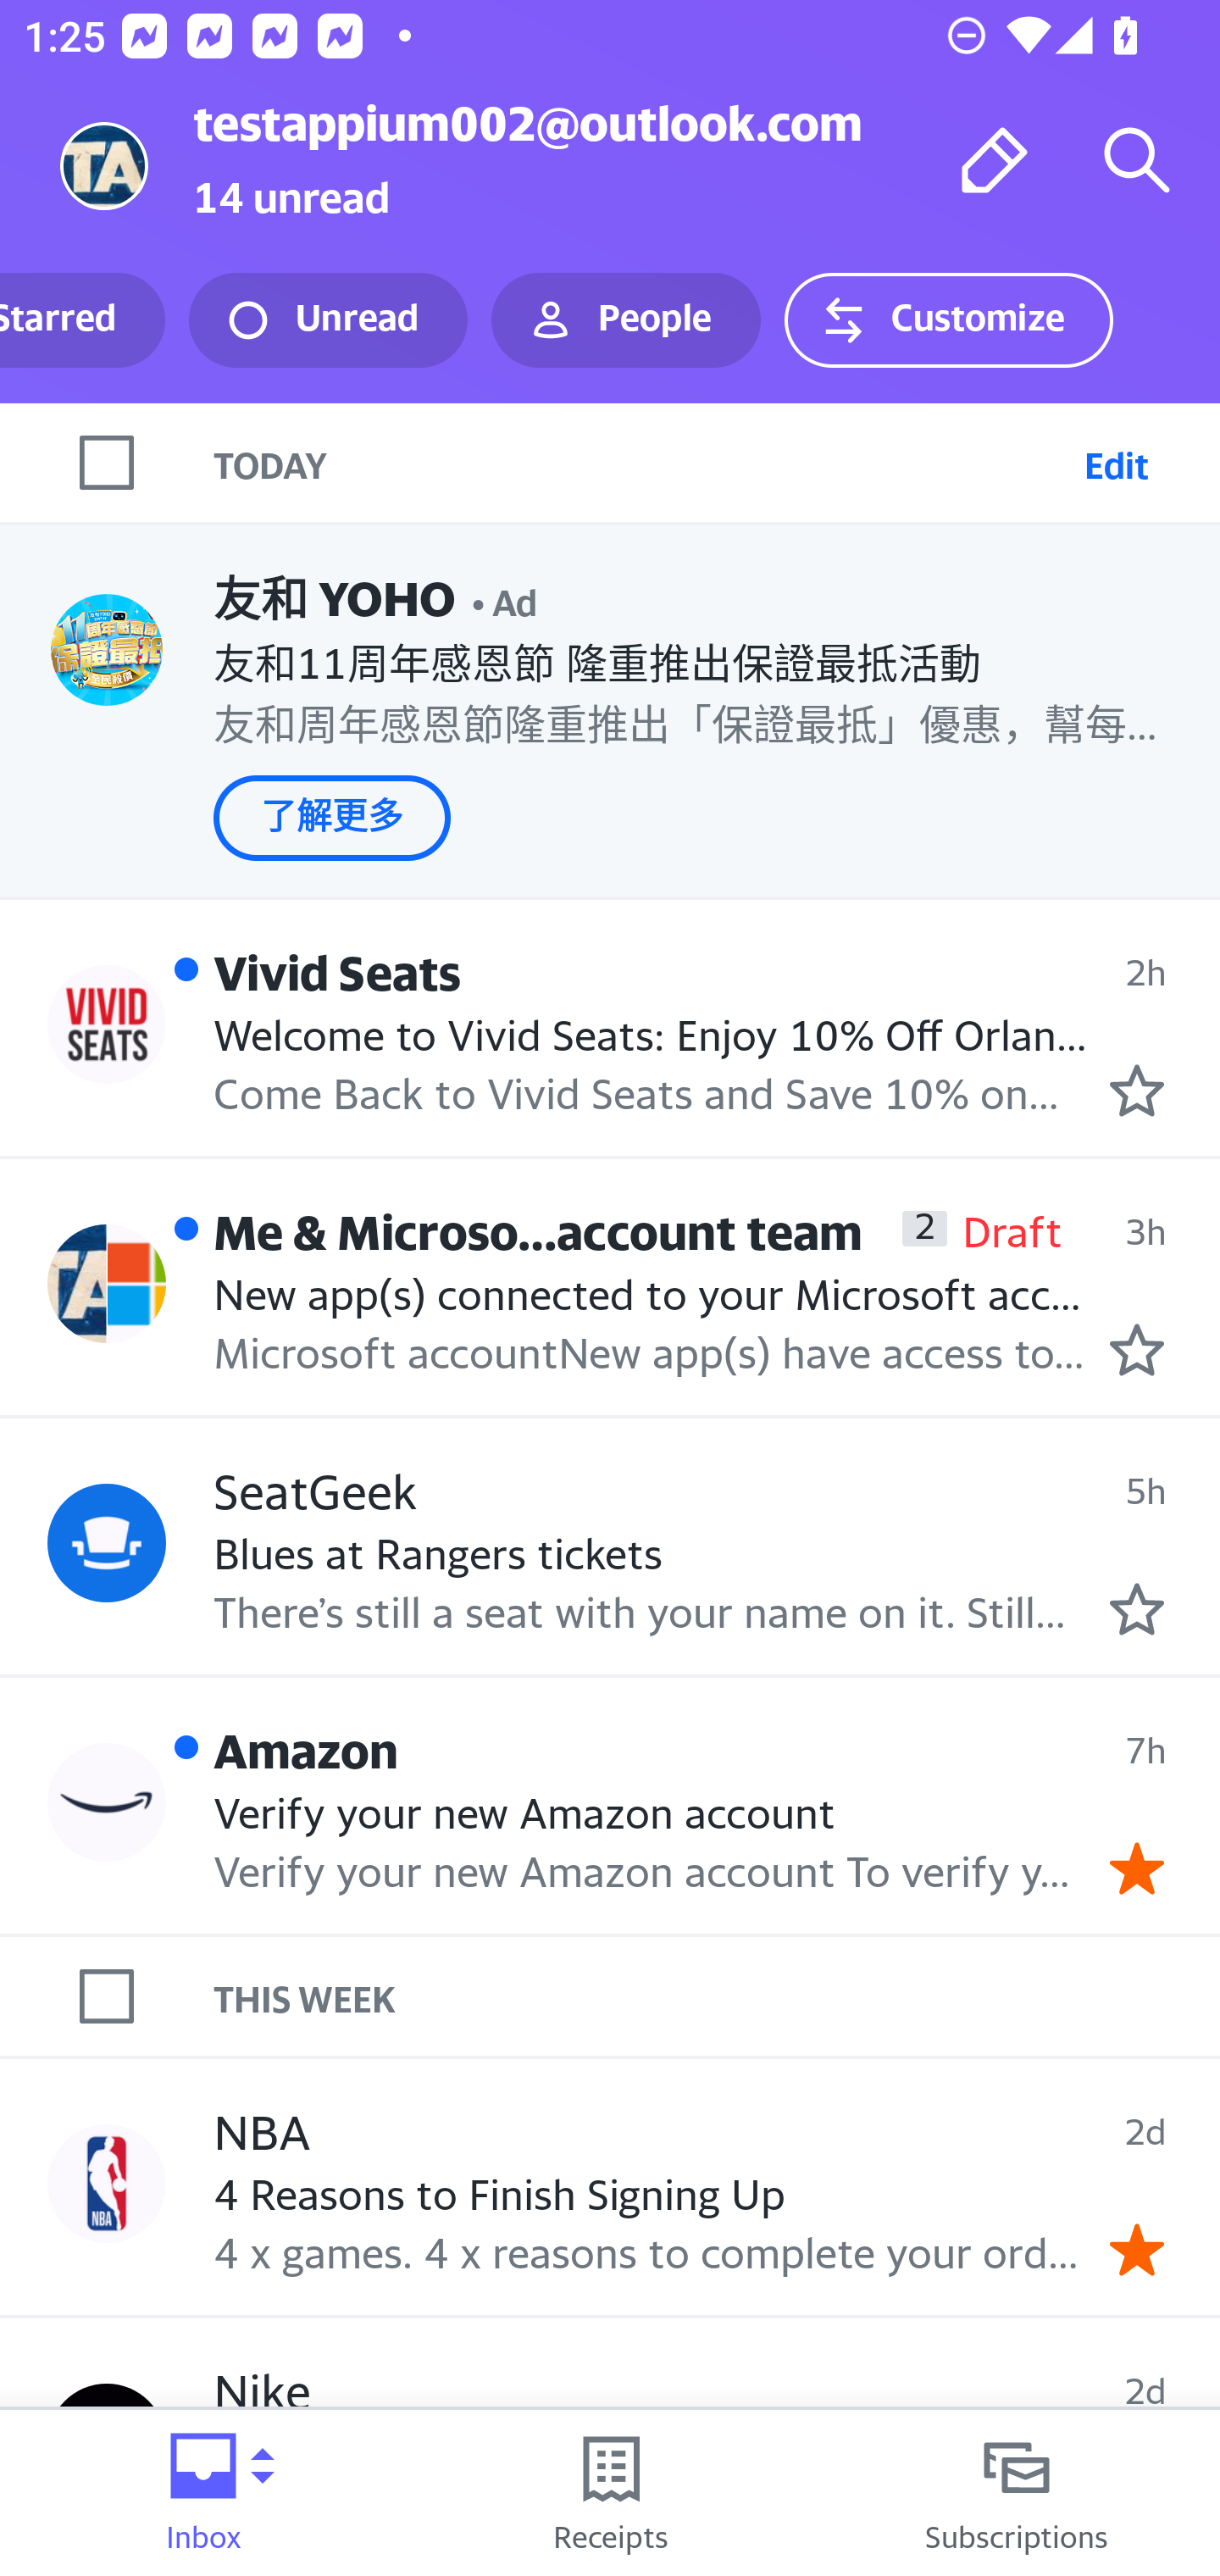 The image size is (1220, 2576). What do you see at coordinates (1137, 1868) in the screenshot?
I see `Remove star.` at bounding box center [1137, 1868].